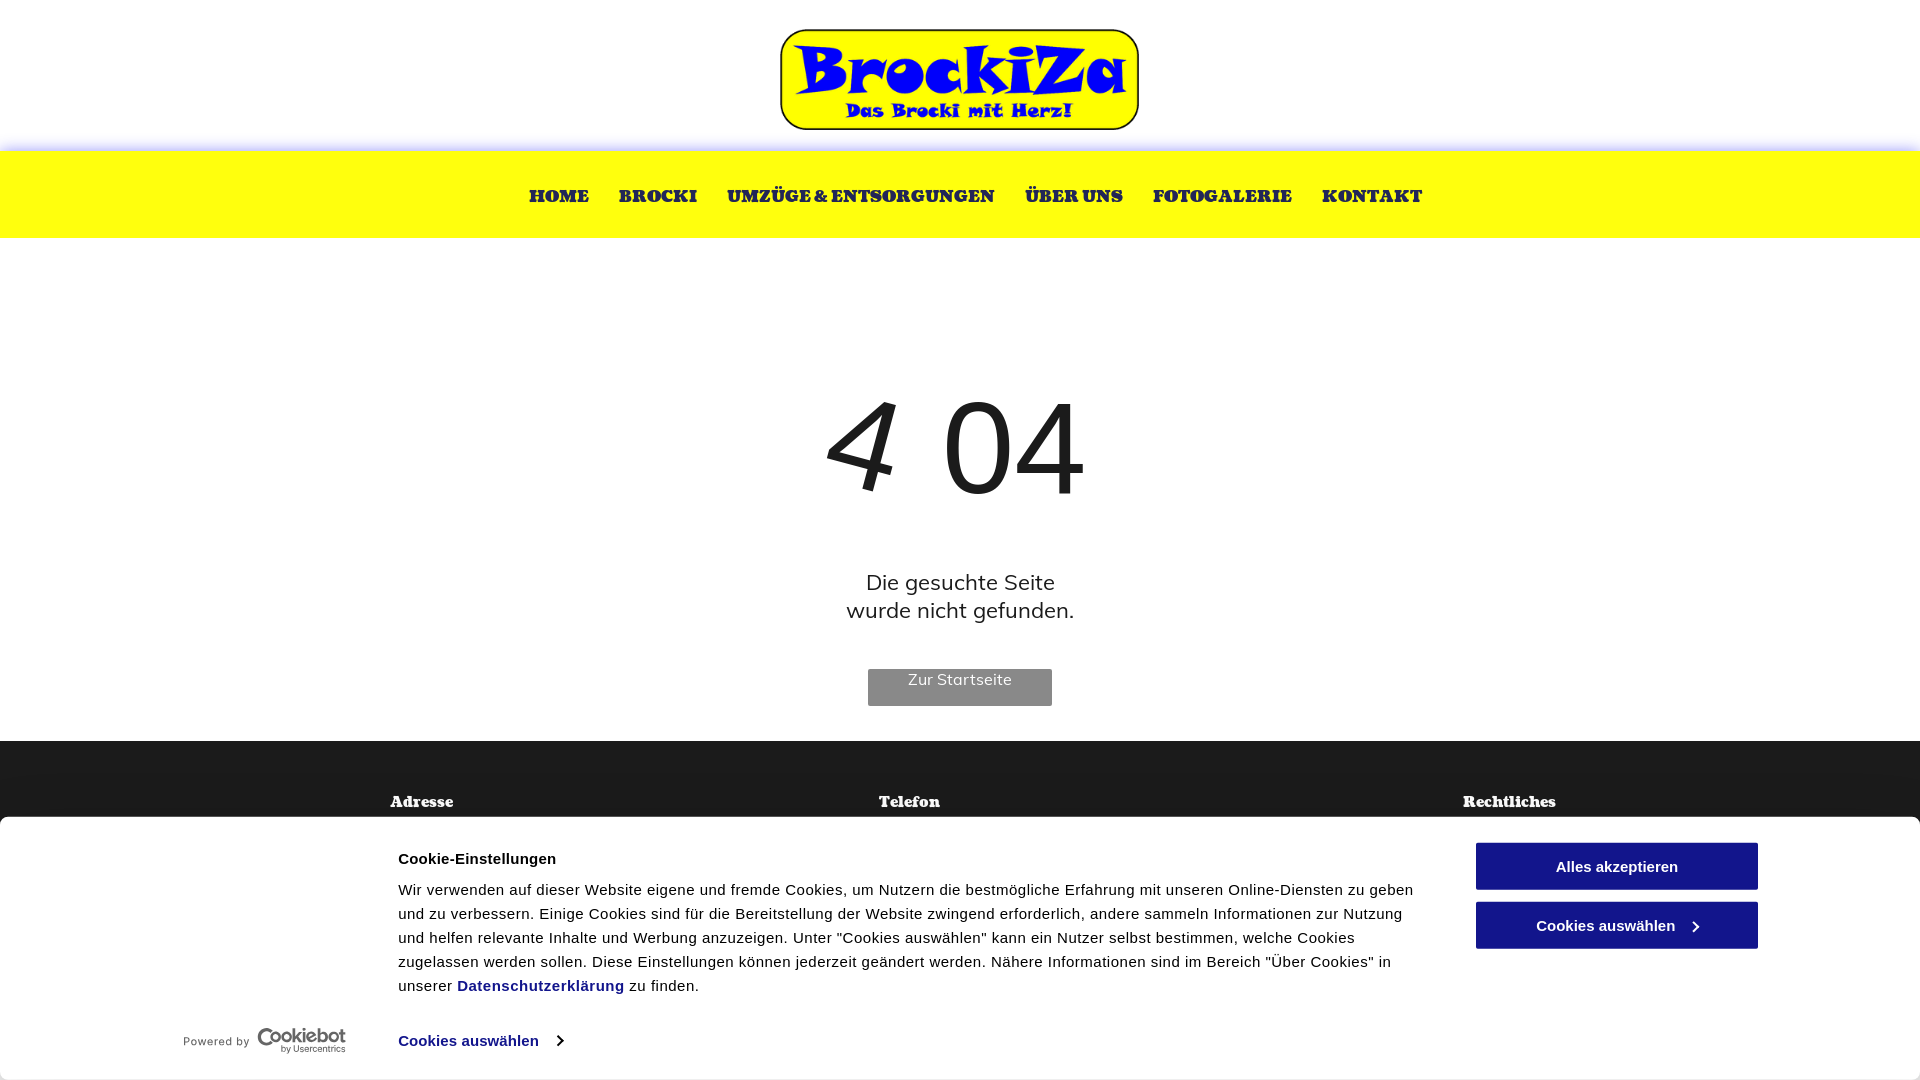 The height and width of the screenshot is (1080, 1920). Describe the element at coordinates (924, 826) in the screenshot. I see `044 720 19 70` at that location.